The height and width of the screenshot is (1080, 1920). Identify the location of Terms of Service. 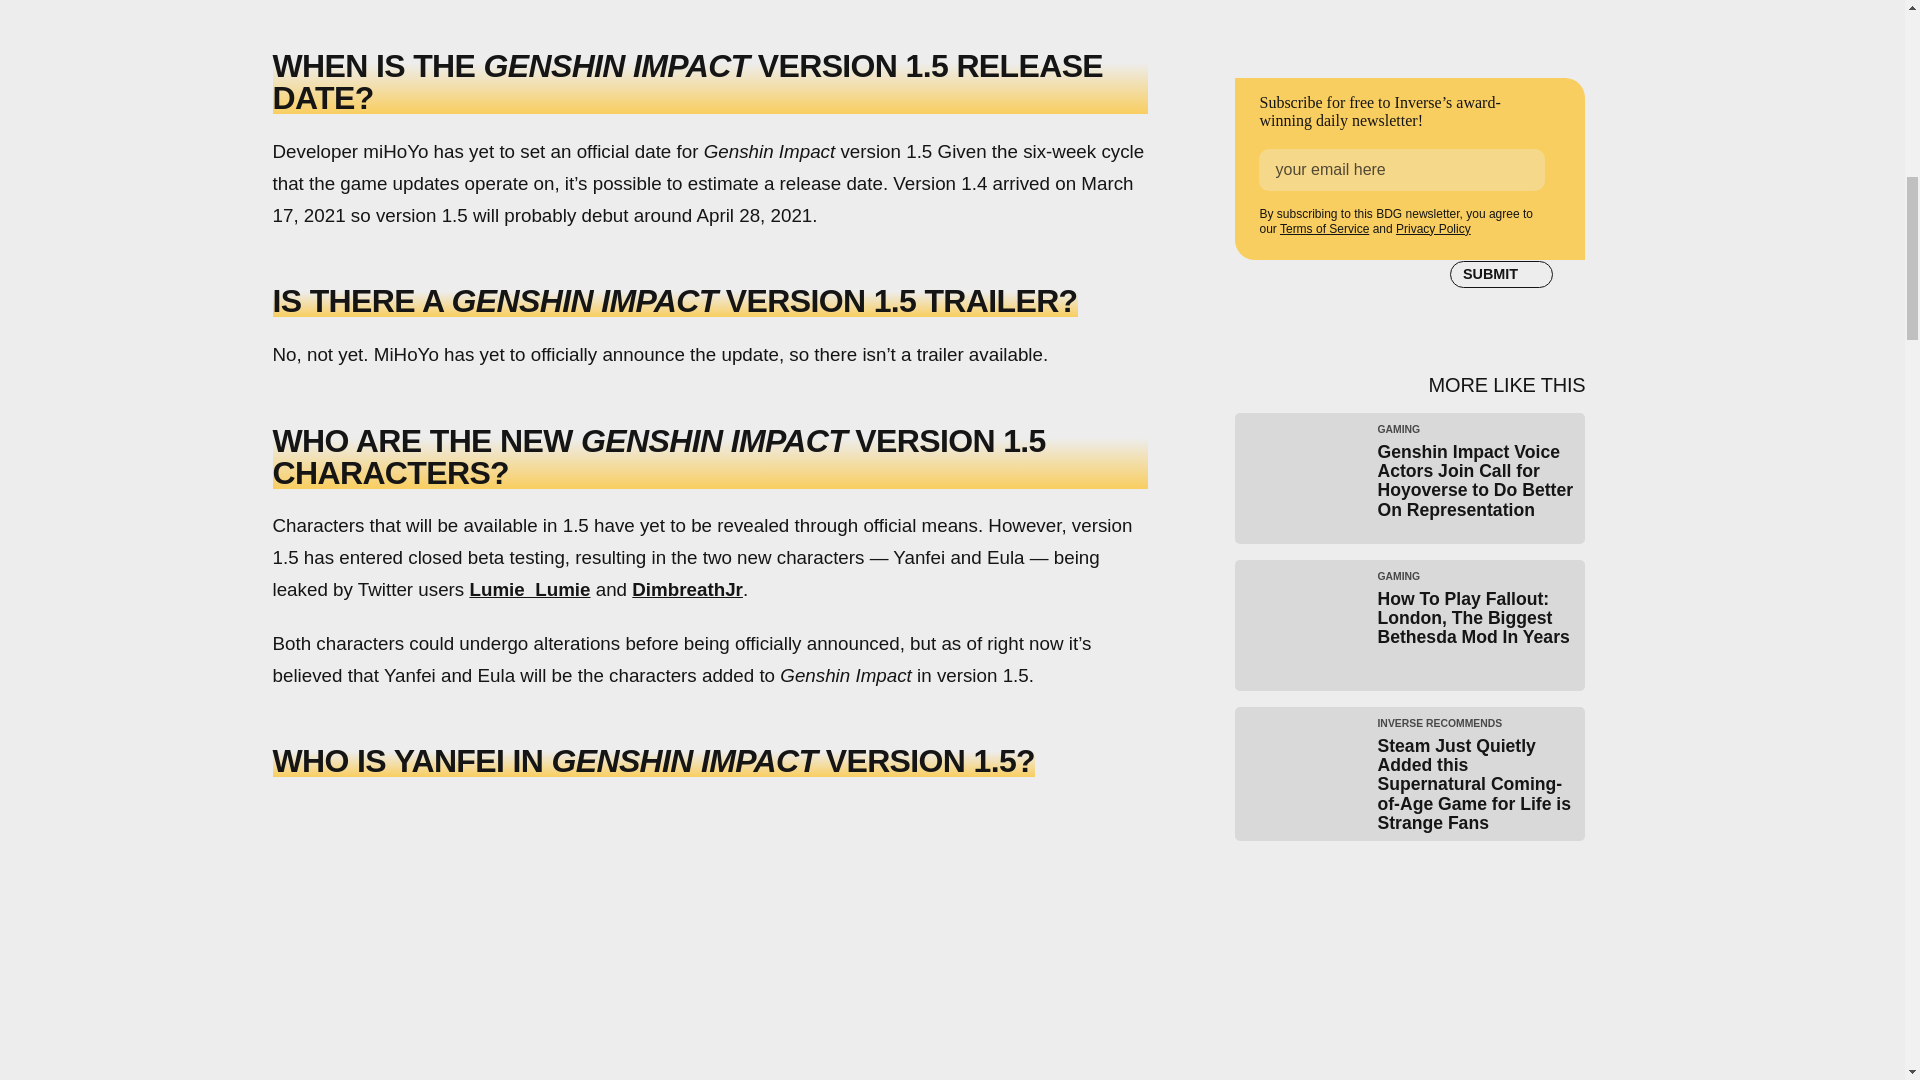
(1324, 229).